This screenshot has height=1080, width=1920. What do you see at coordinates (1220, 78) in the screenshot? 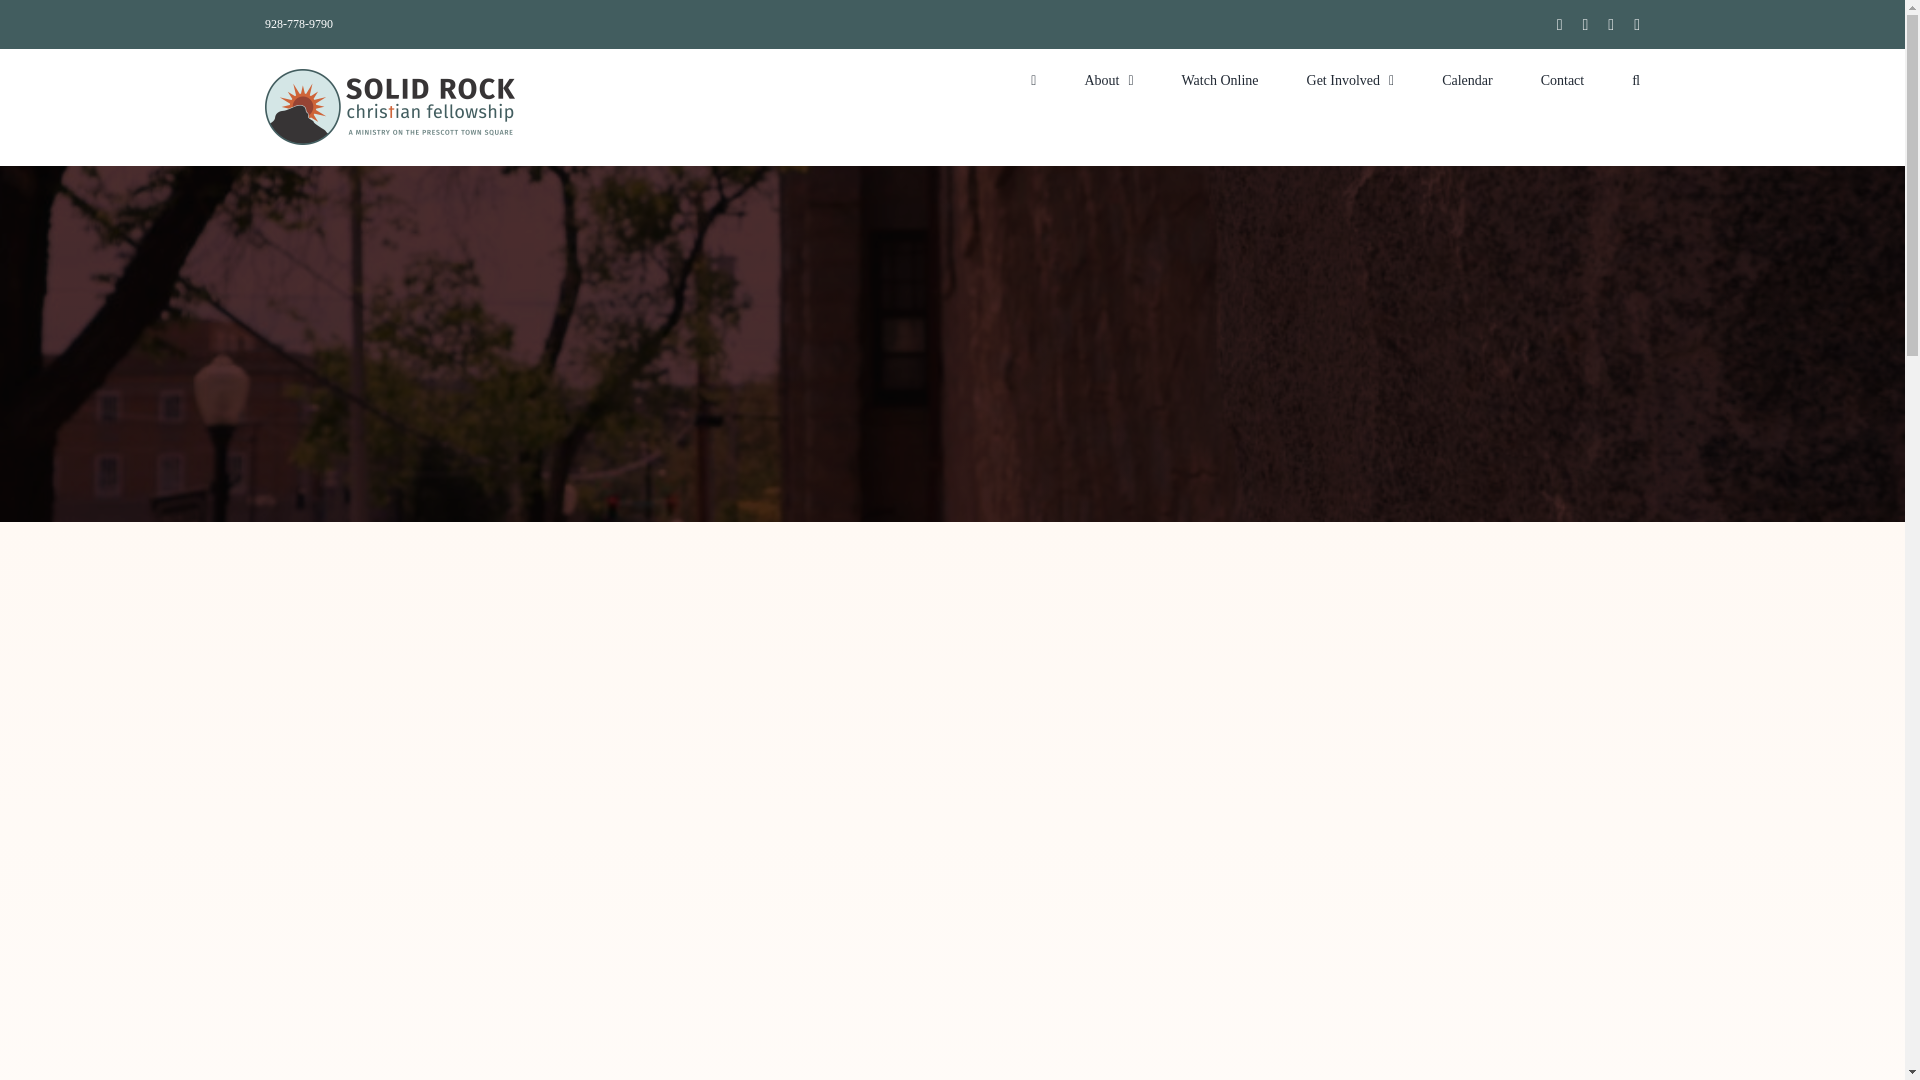
I see `Watch Online` at bounding box center [1220, 78].